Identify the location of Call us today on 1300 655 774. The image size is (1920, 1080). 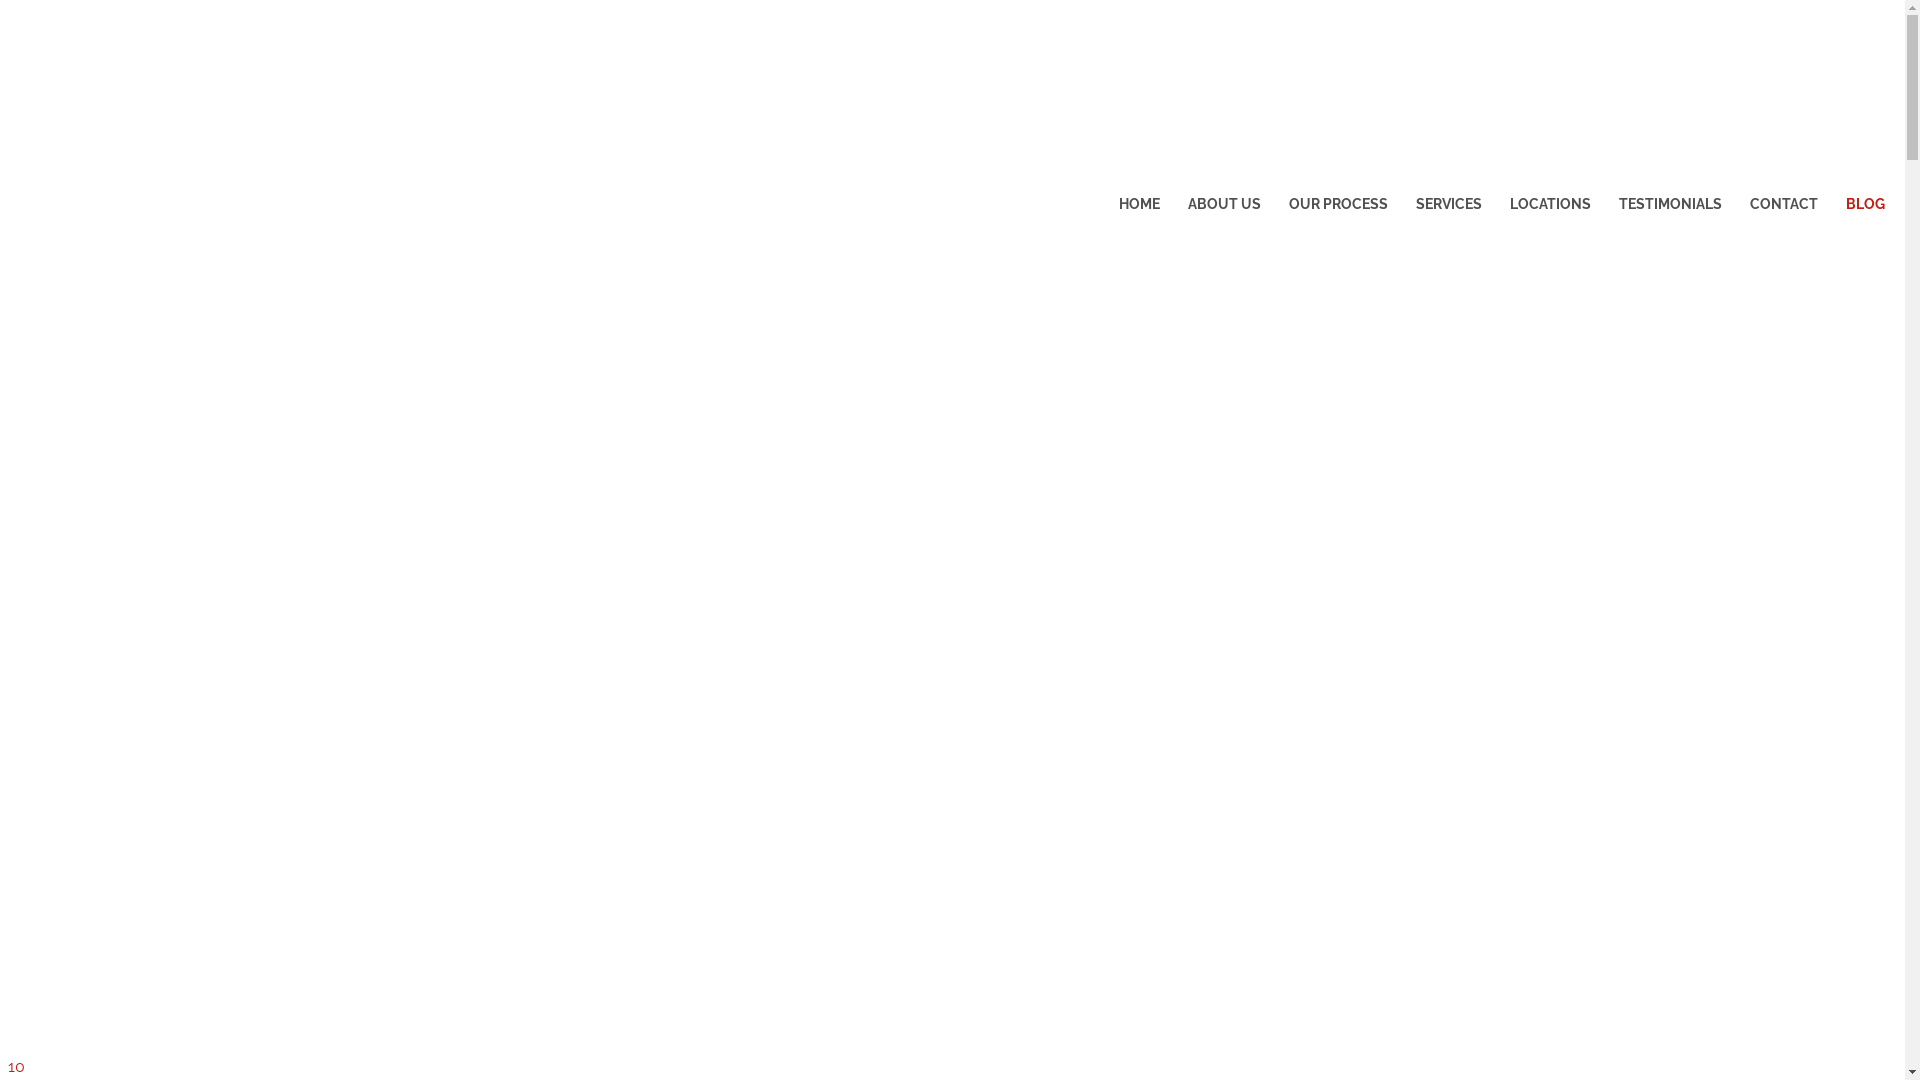
(384, 33).